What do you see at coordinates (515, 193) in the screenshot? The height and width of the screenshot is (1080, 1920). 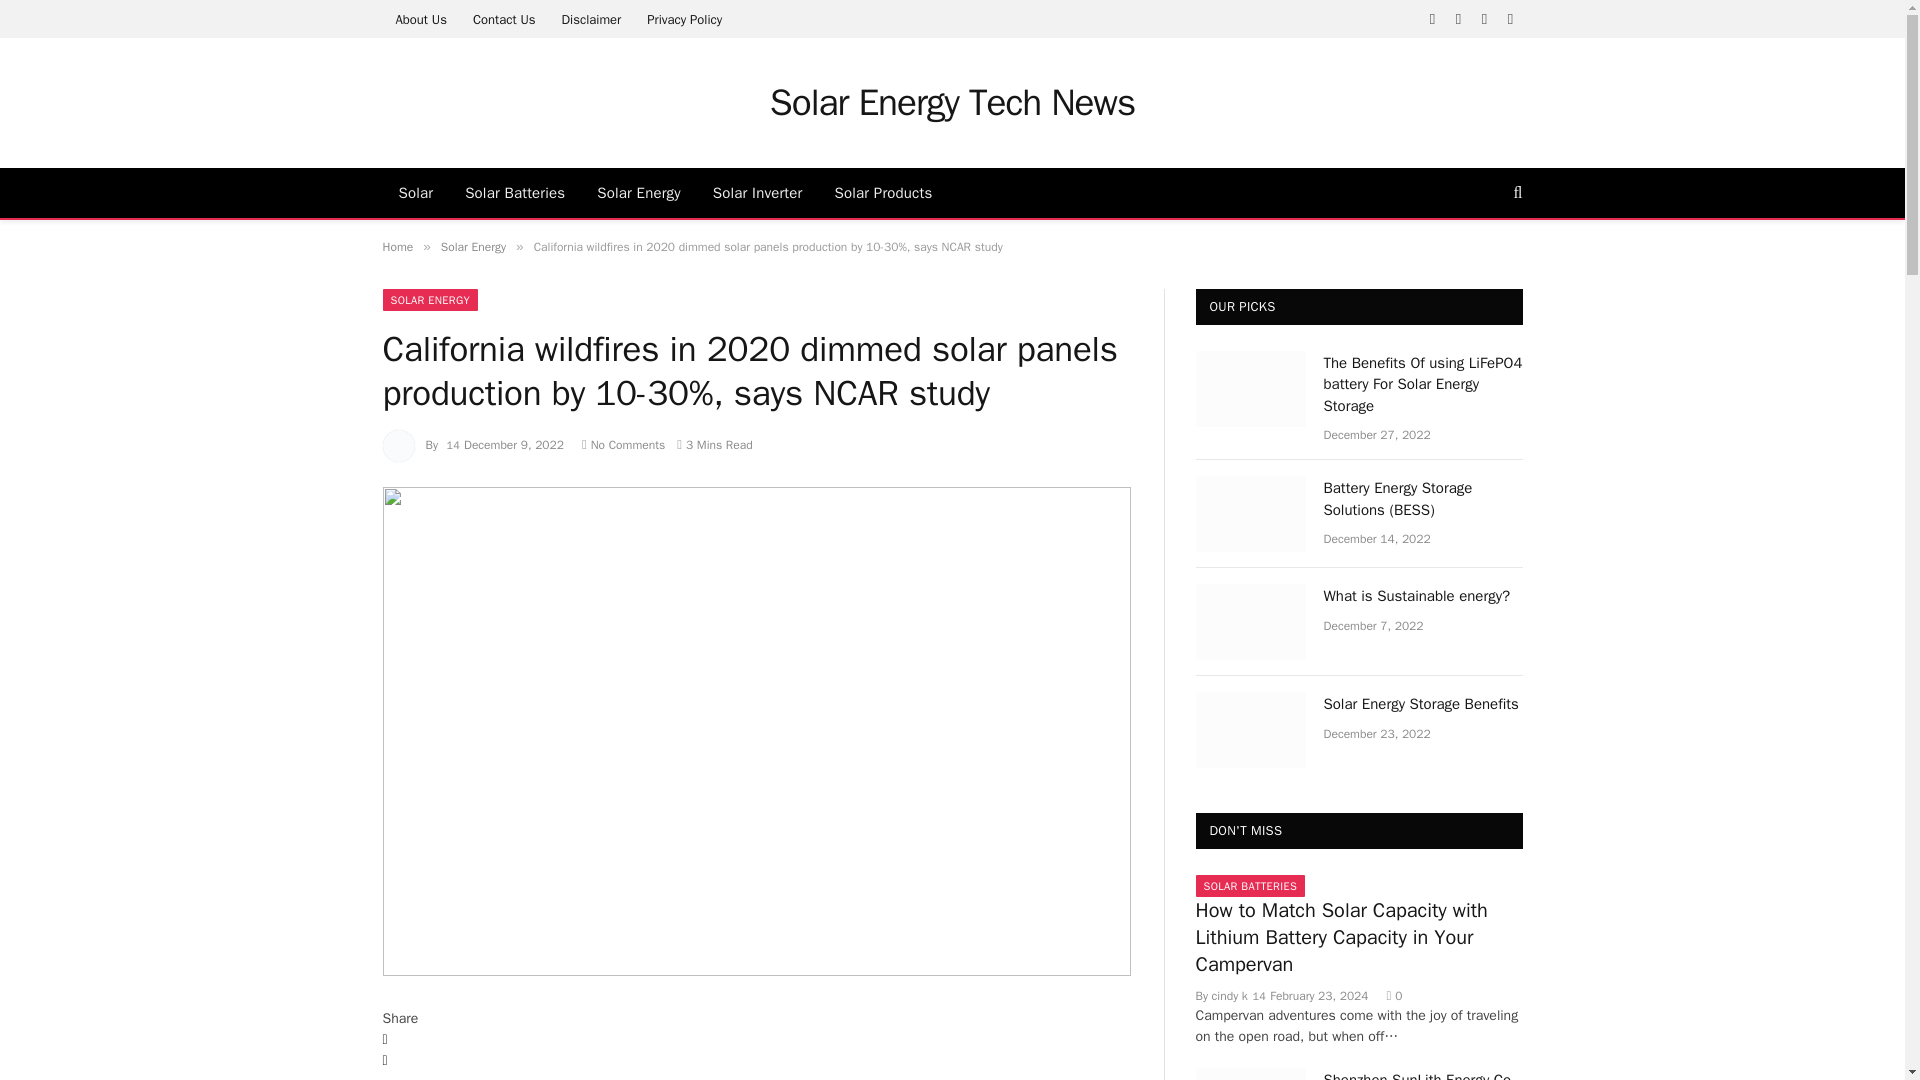 I see `Solar Batteries` at bounding box center [515, 193].